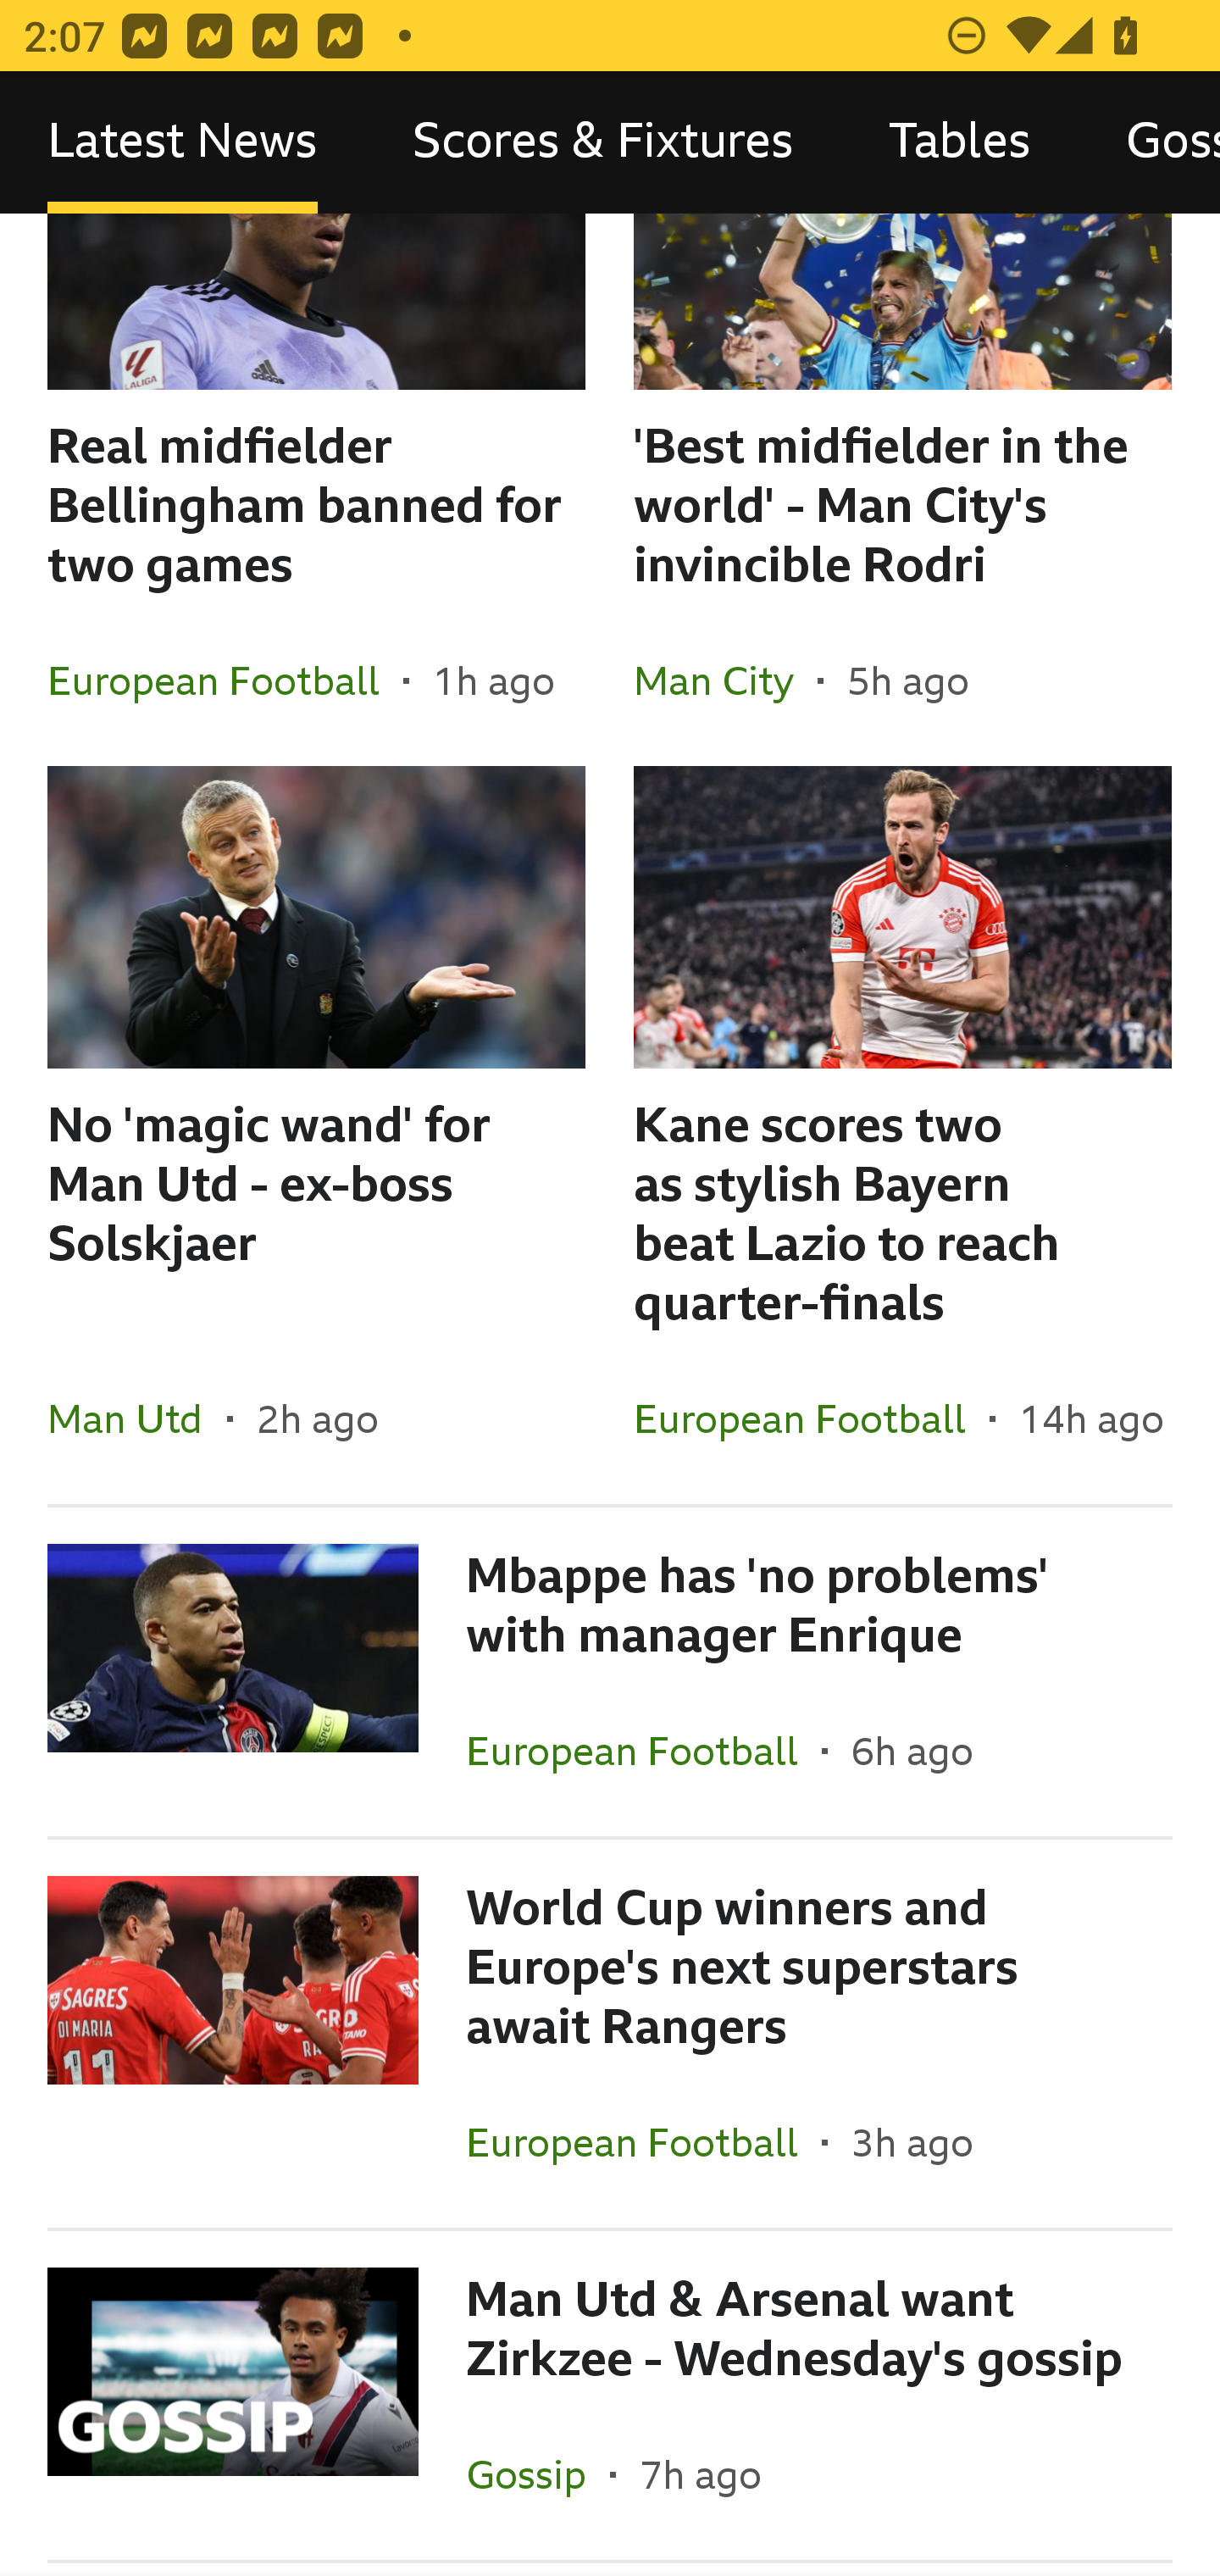  Describe the element at coordinates (644, 2141) in the screenshot. I see `European Football In the section European Football` at that location.